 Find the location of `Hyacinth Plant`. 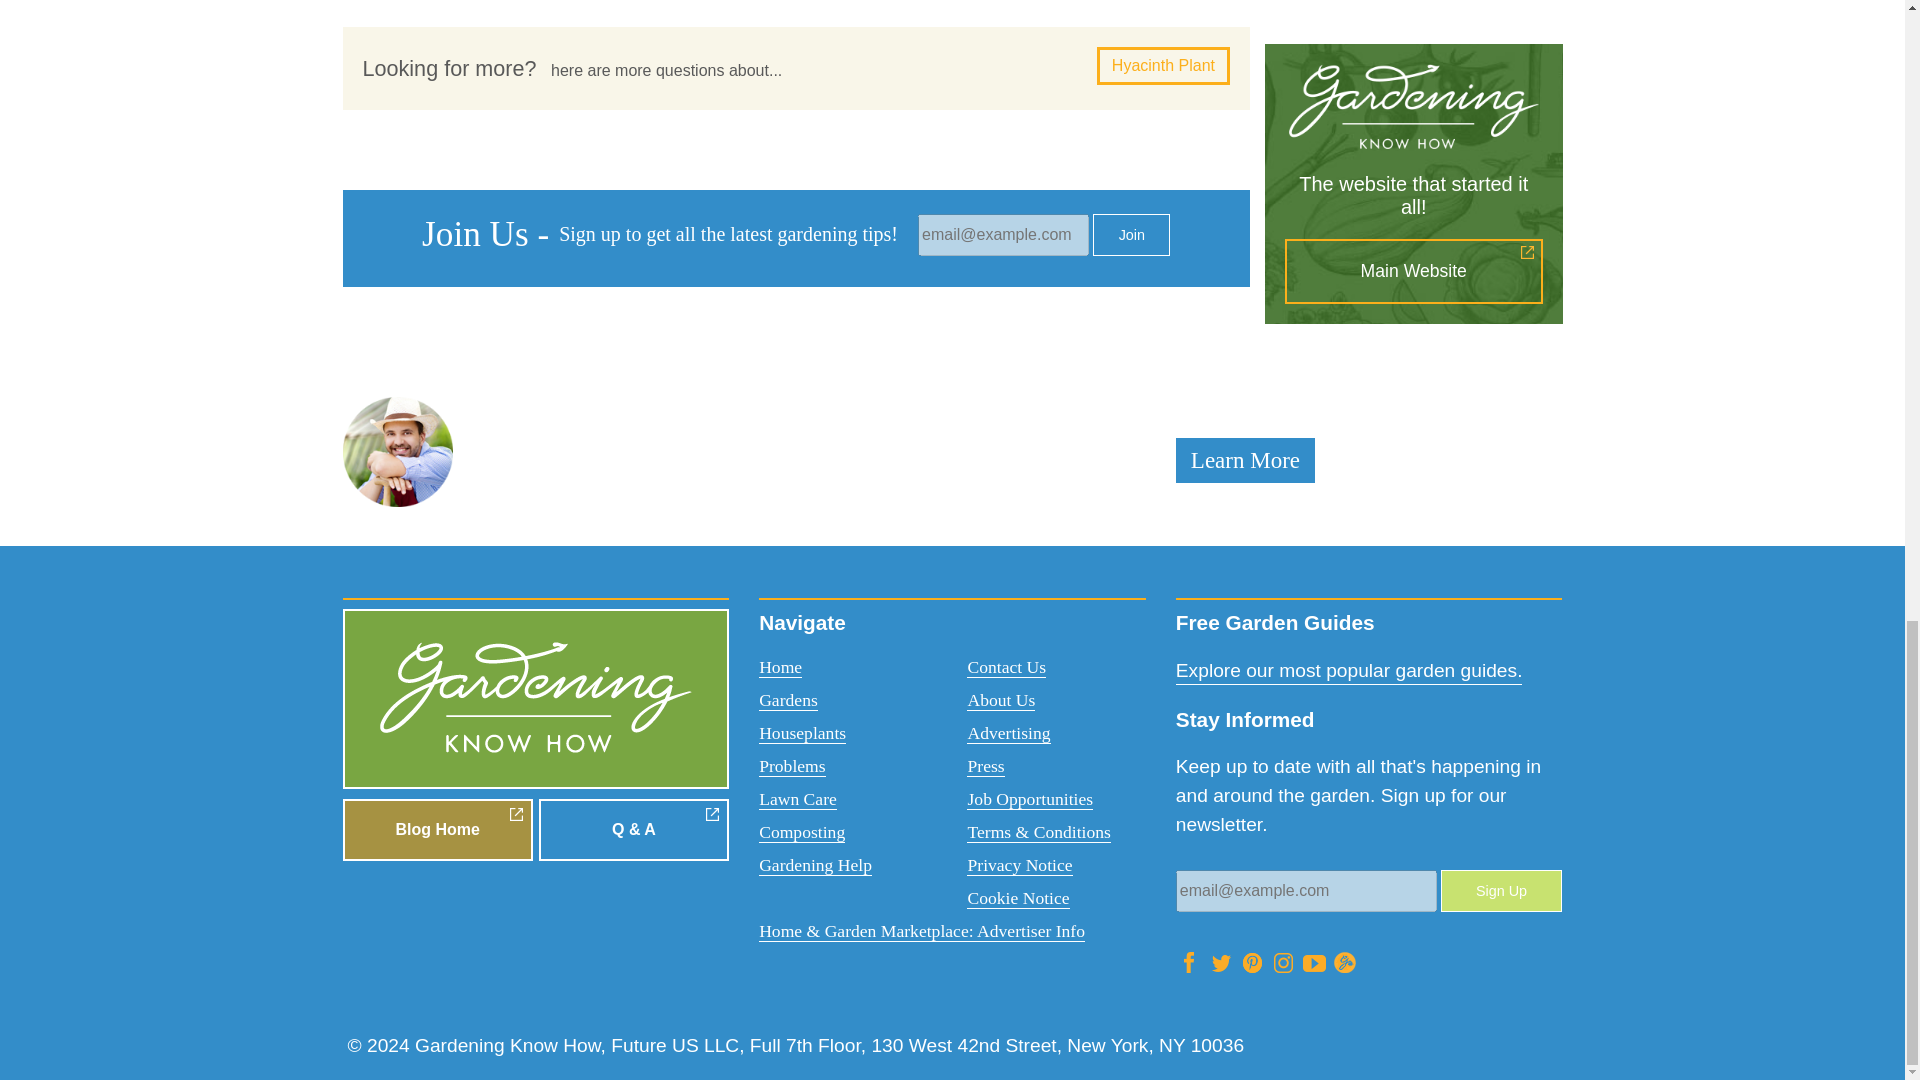

Hyacinth Plant is located at coordinates (1163, 66).